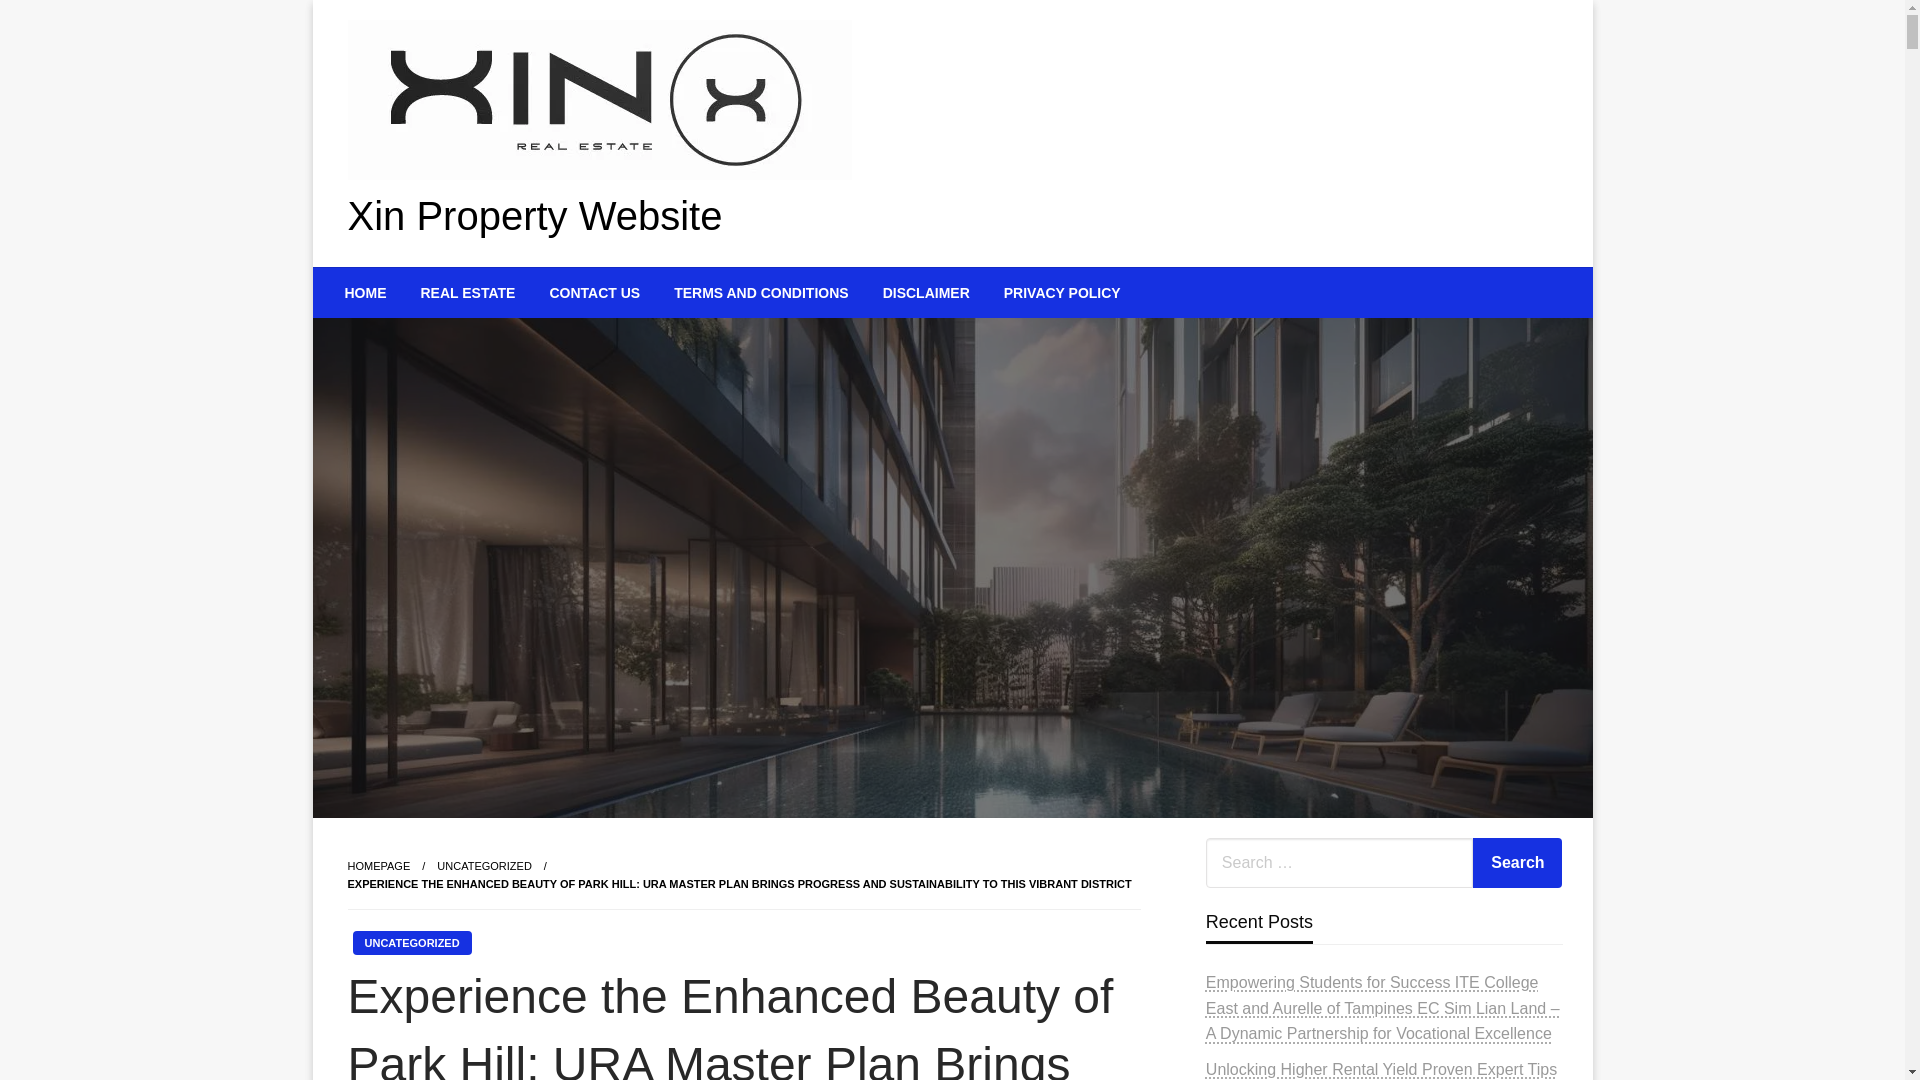 This screenshot has width=1920, height=1080. What do you see at coordinates (484, 865) in the screenshot?
I see `Uncategorized` at bounding box center [484, 865].